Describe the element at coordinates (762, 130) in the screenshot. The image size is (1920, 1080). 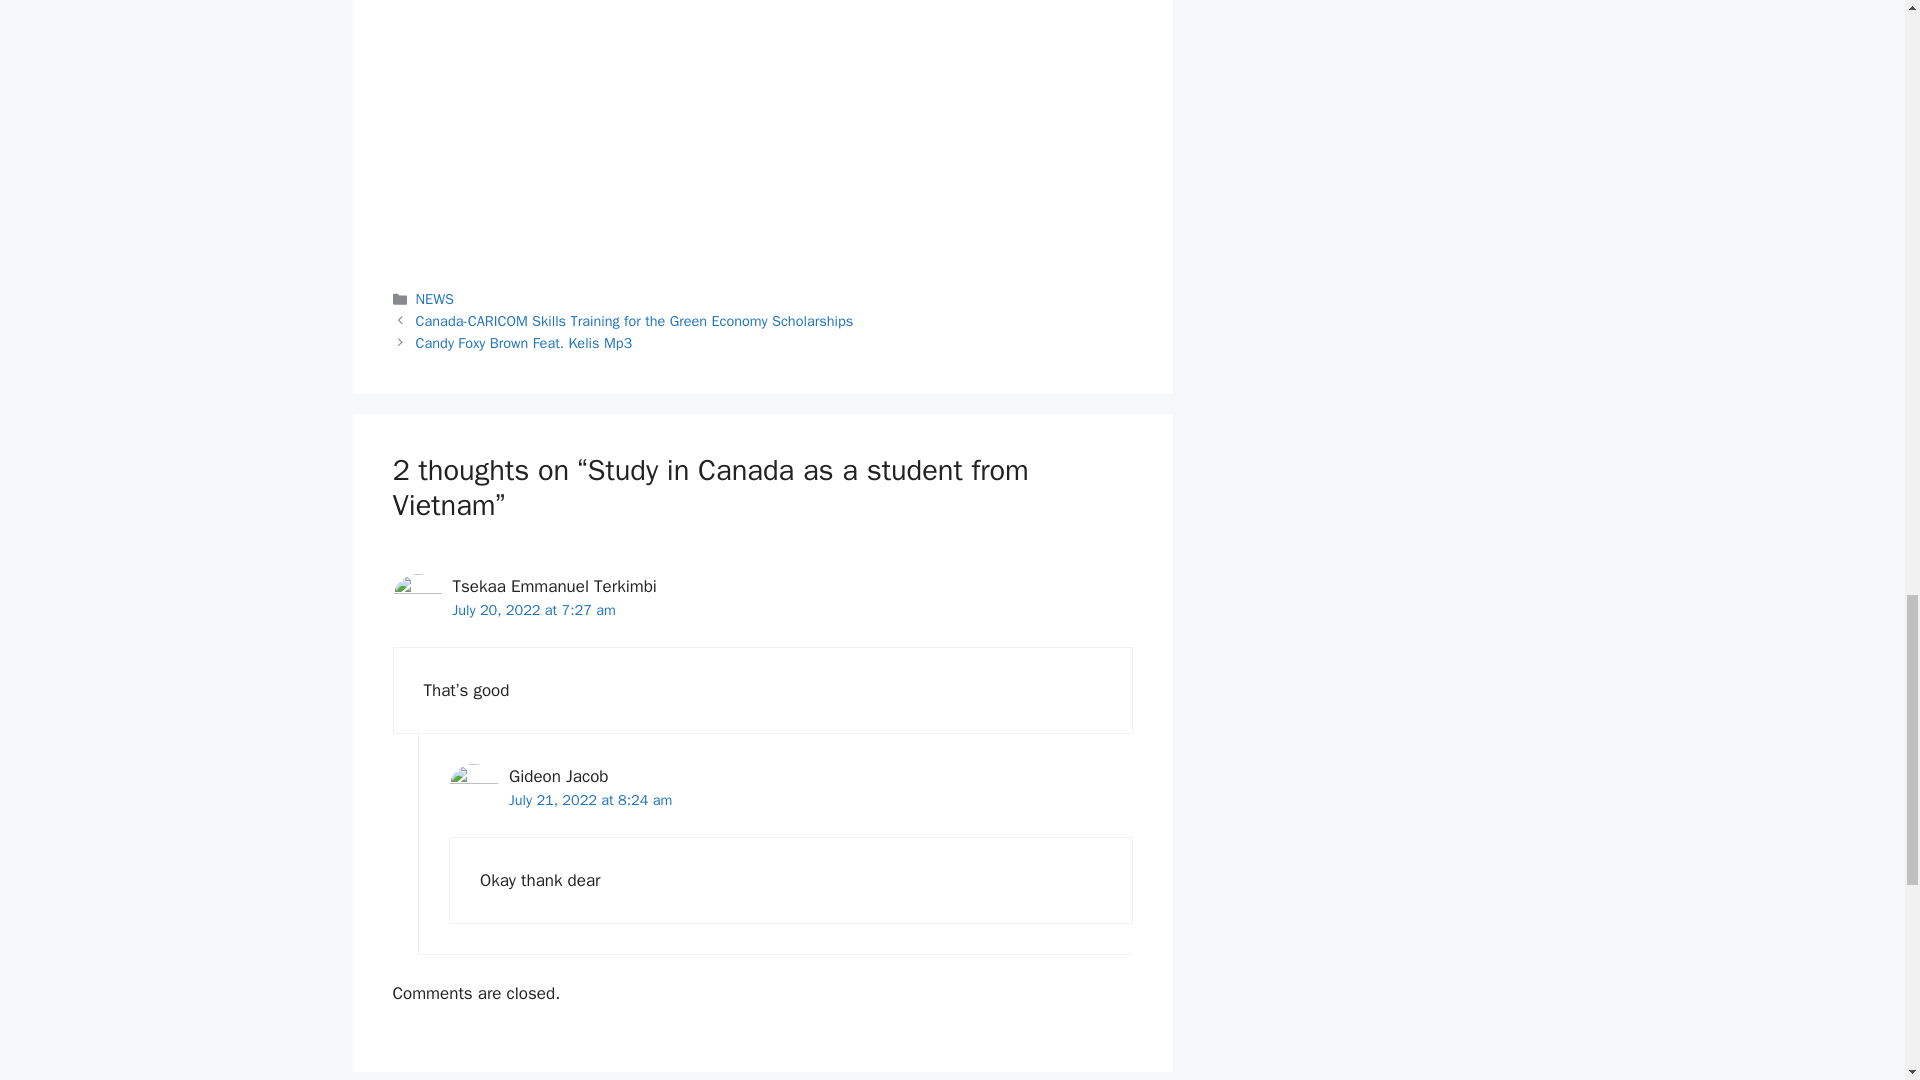
I see `Advertisement` at that location.